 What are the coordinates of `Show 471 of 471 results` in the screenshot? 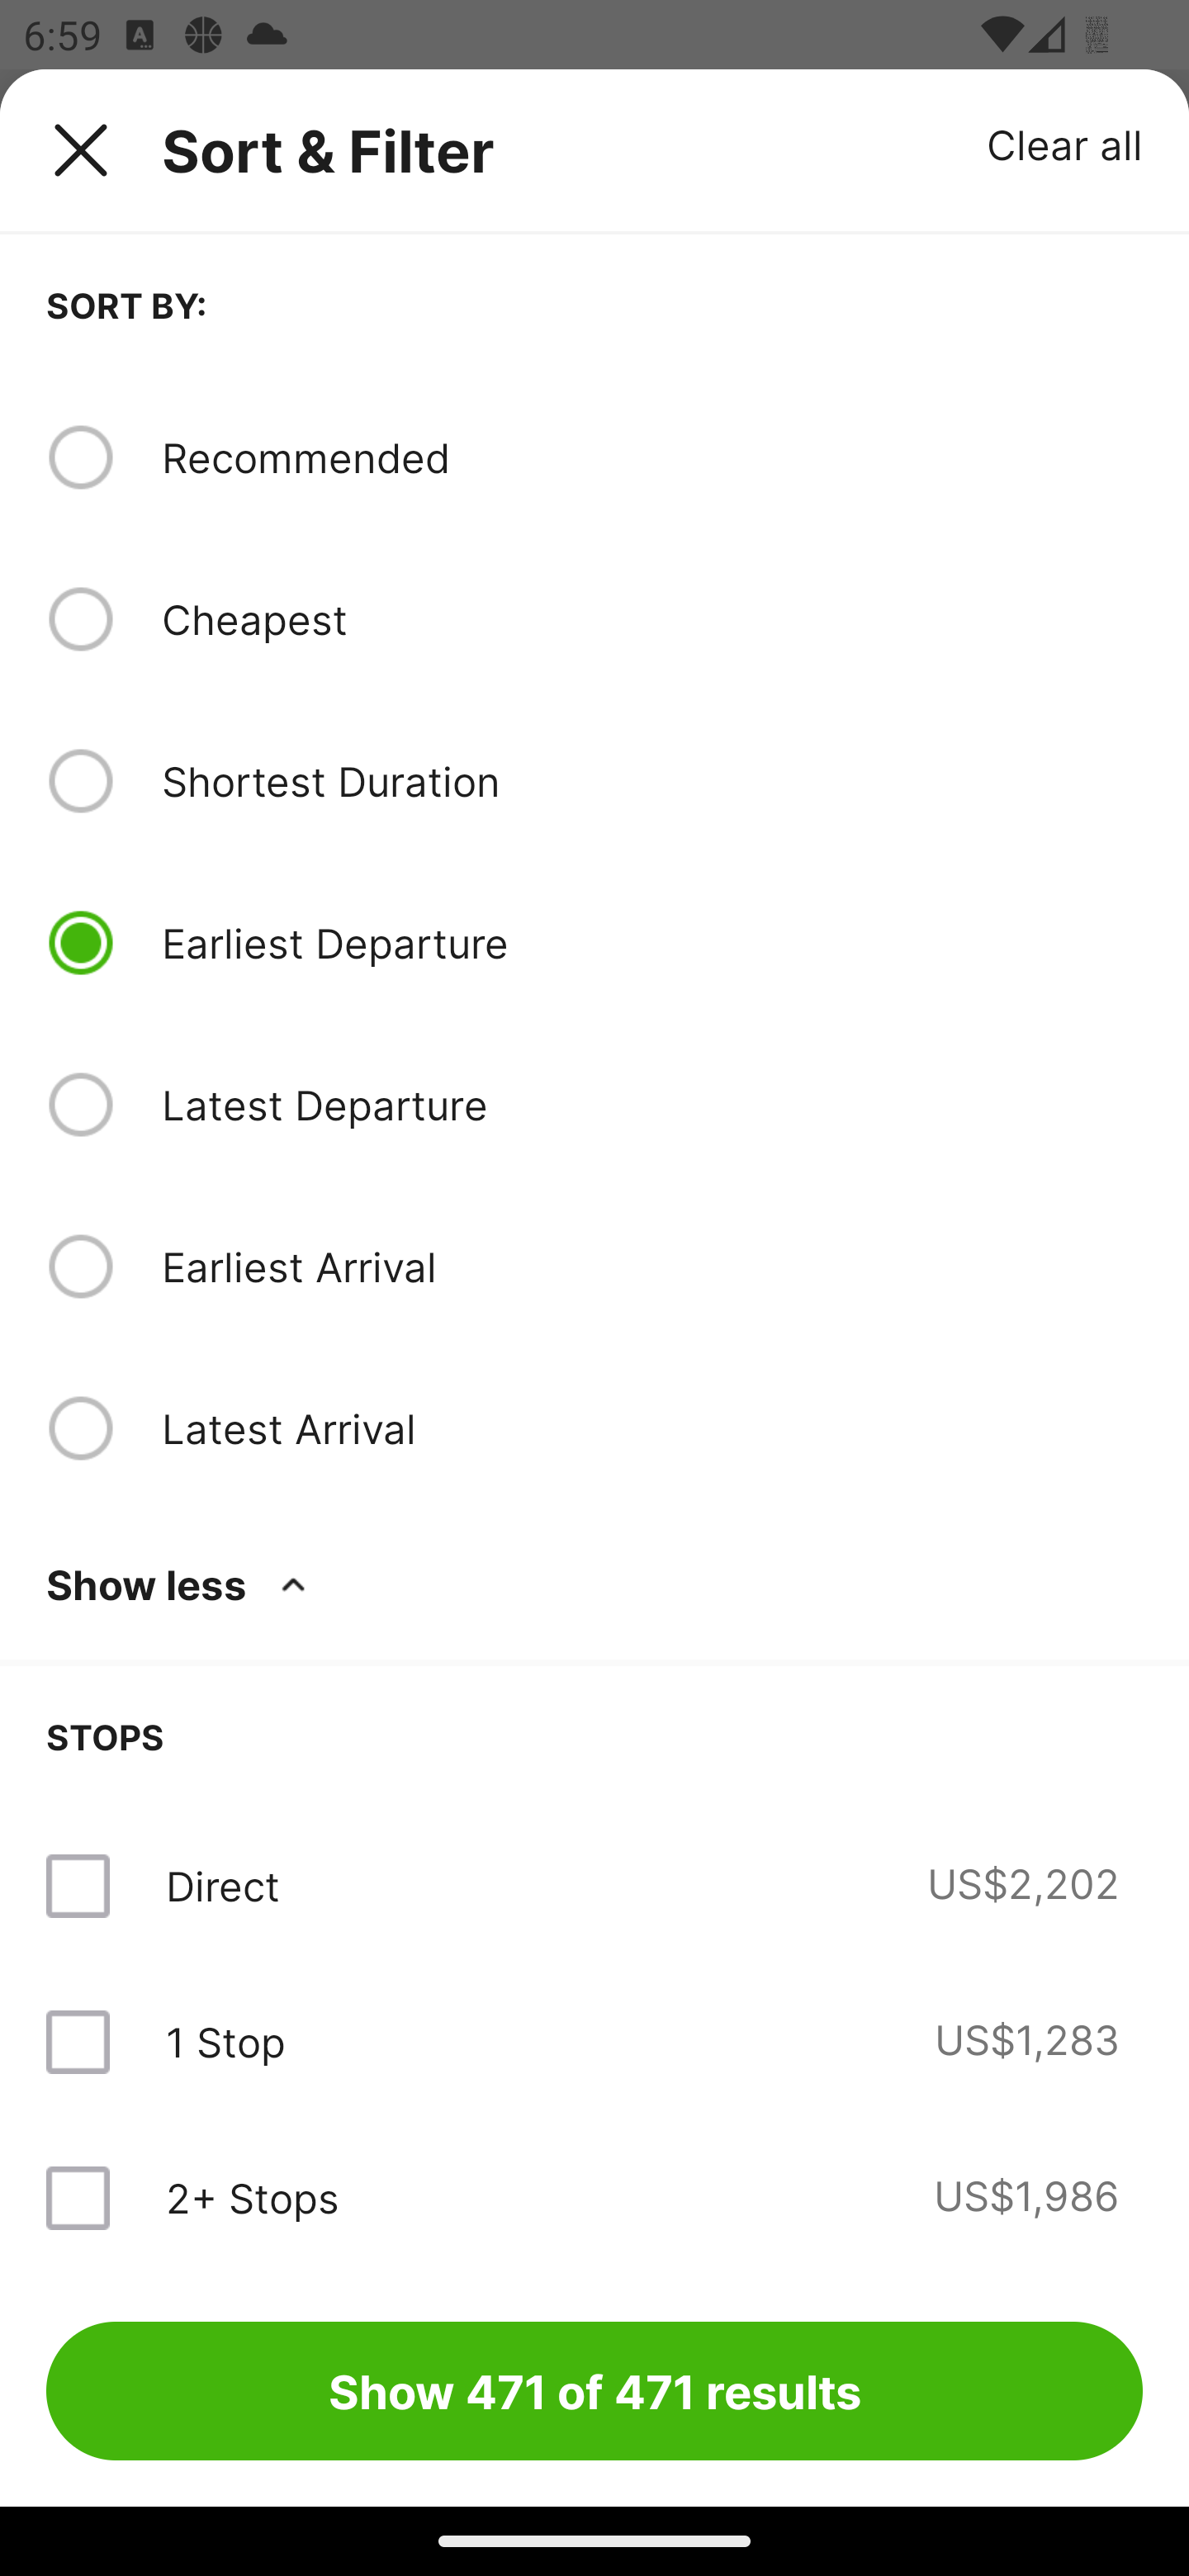 It's located at (594, 2390).